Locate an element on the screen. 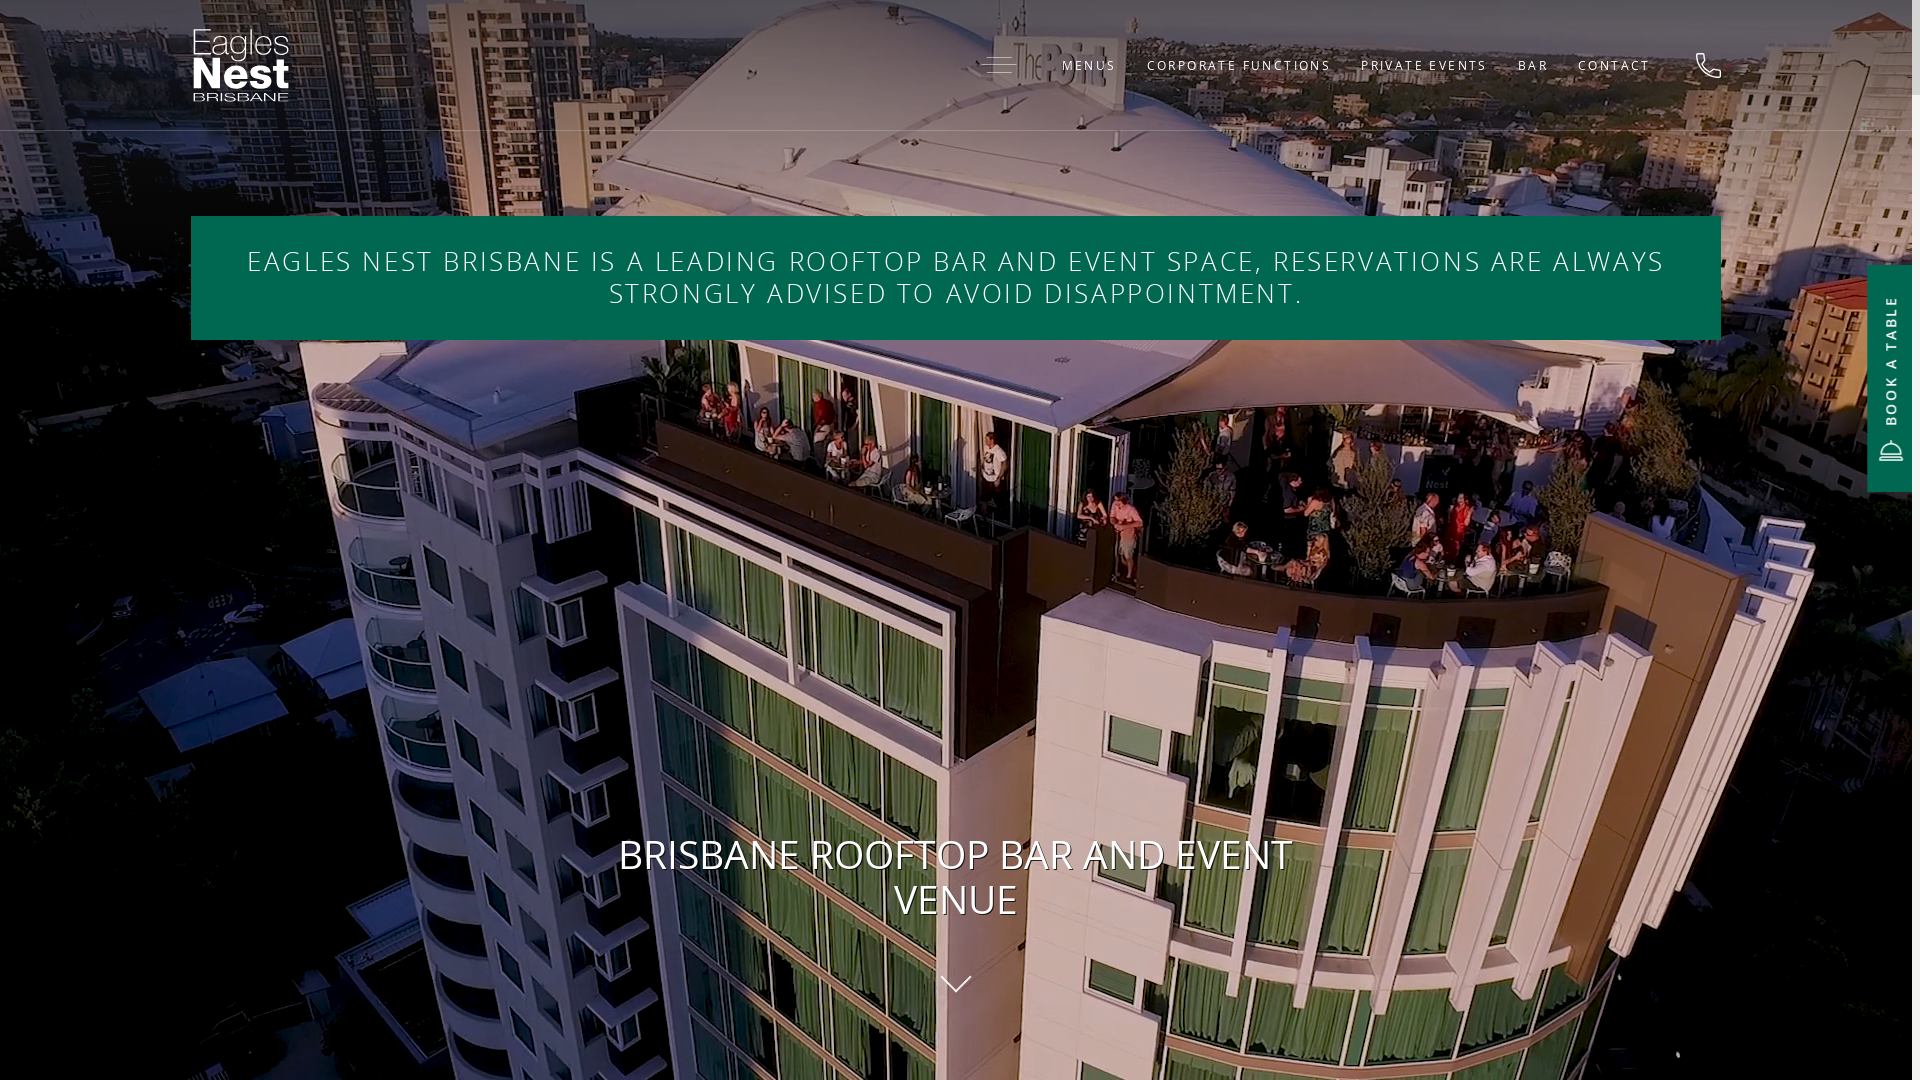  Call Us is located at coordinates (1708, 64).